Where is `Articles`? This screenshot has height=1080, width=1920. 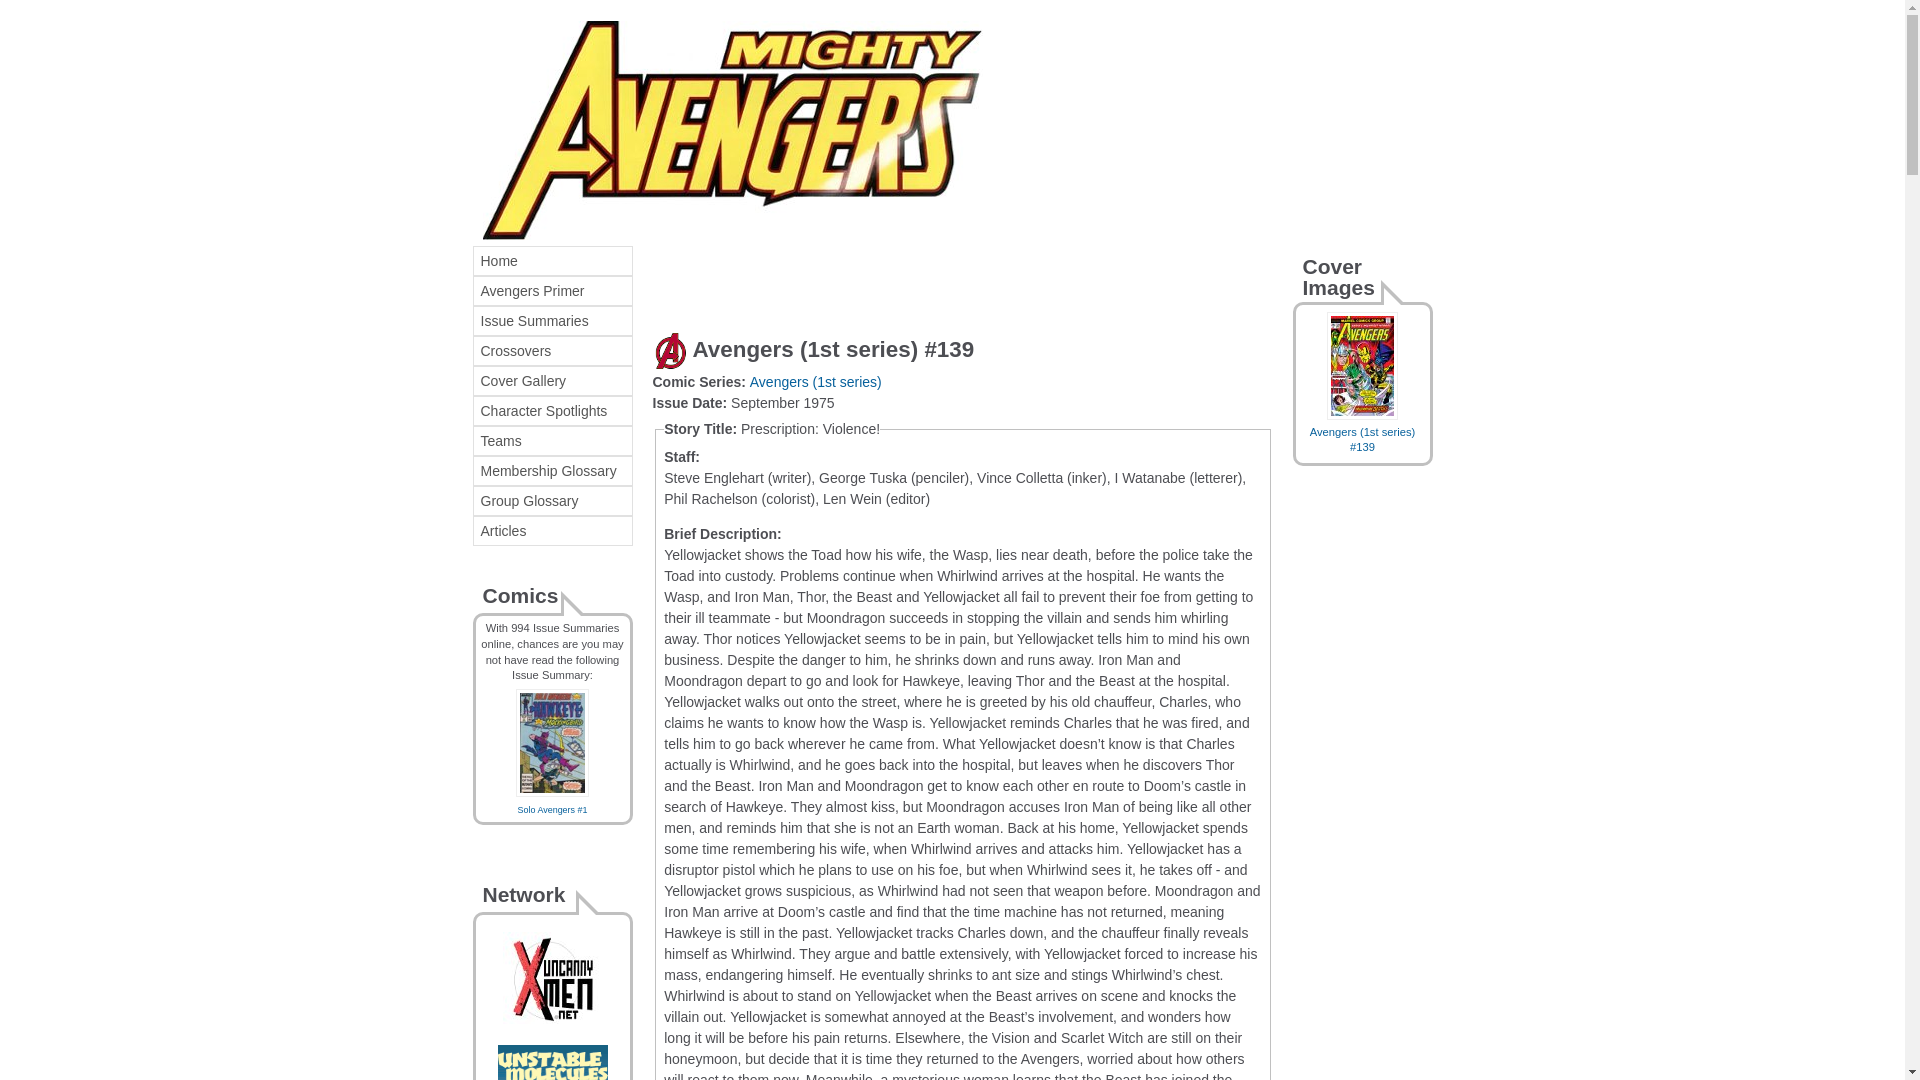
Articles is located at coordinates (552, 531).